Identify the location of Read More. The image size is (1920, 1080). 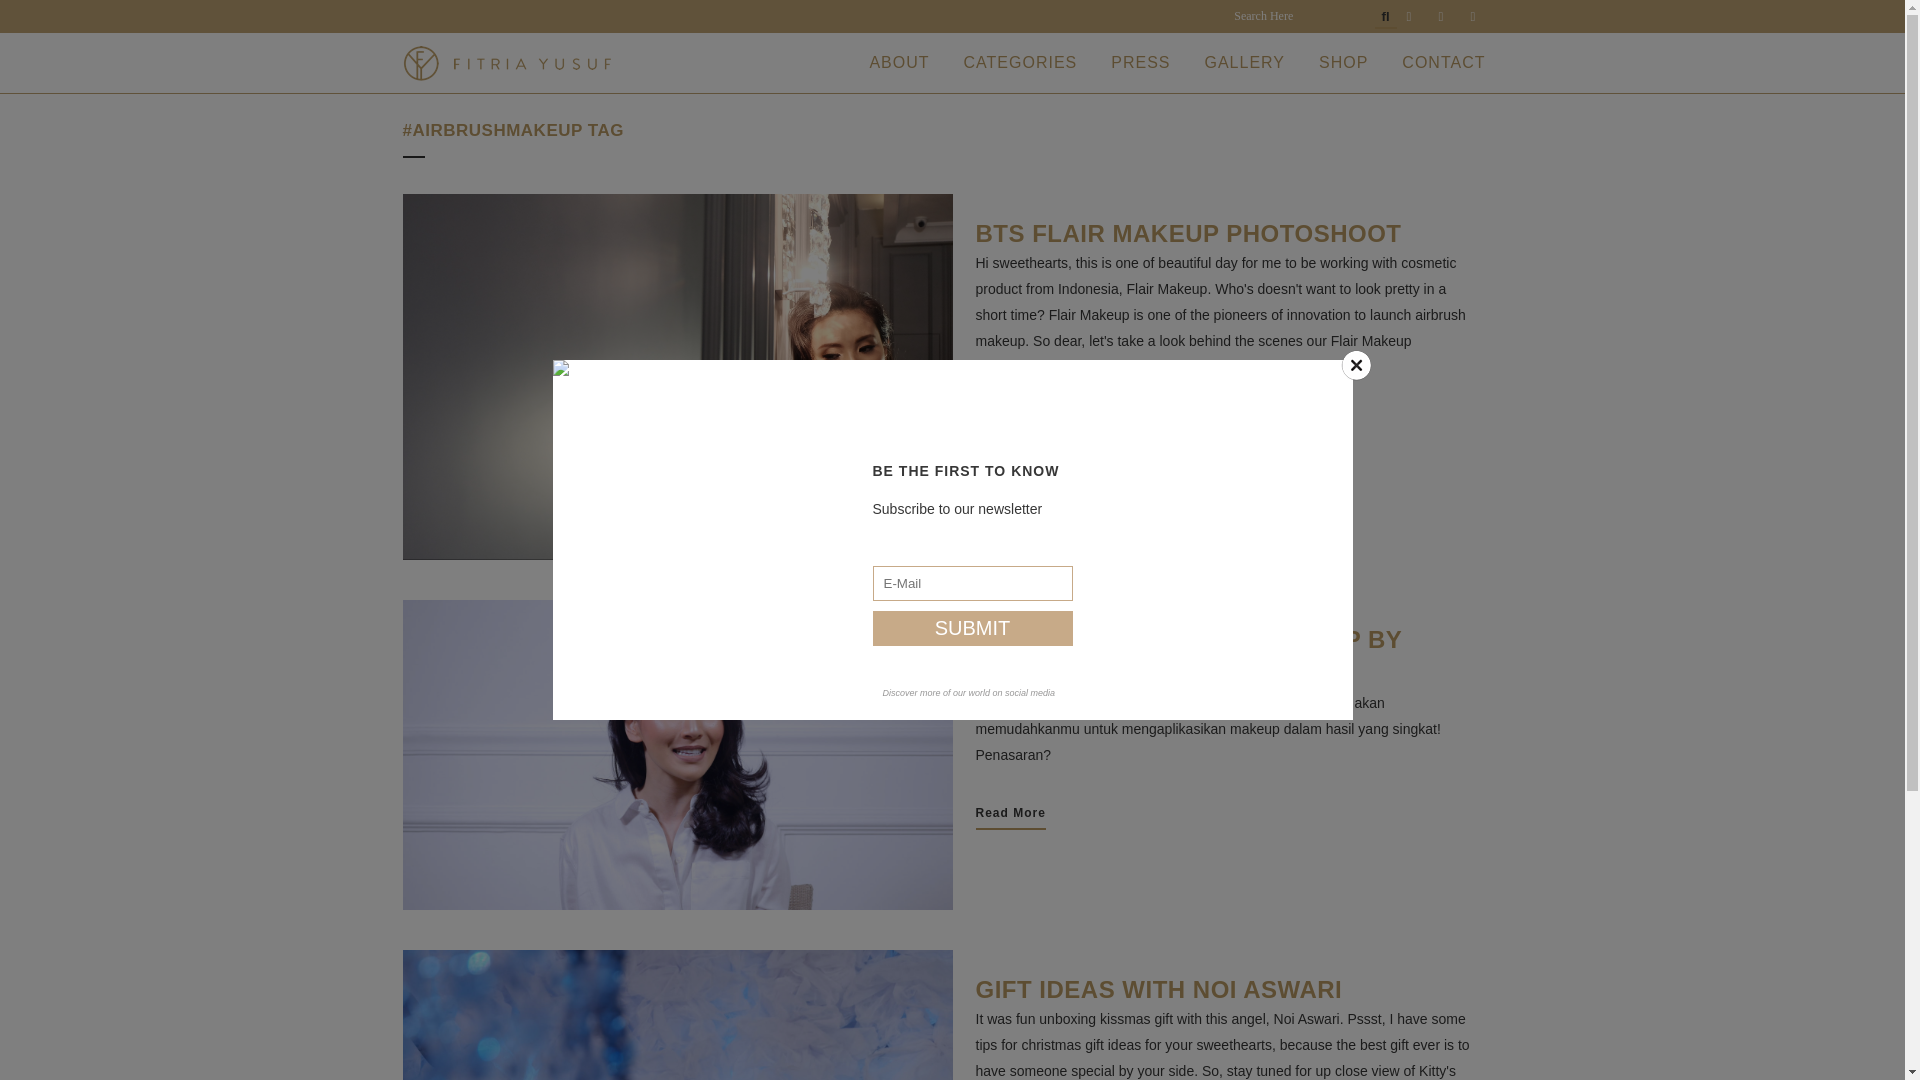
(1010, 426).